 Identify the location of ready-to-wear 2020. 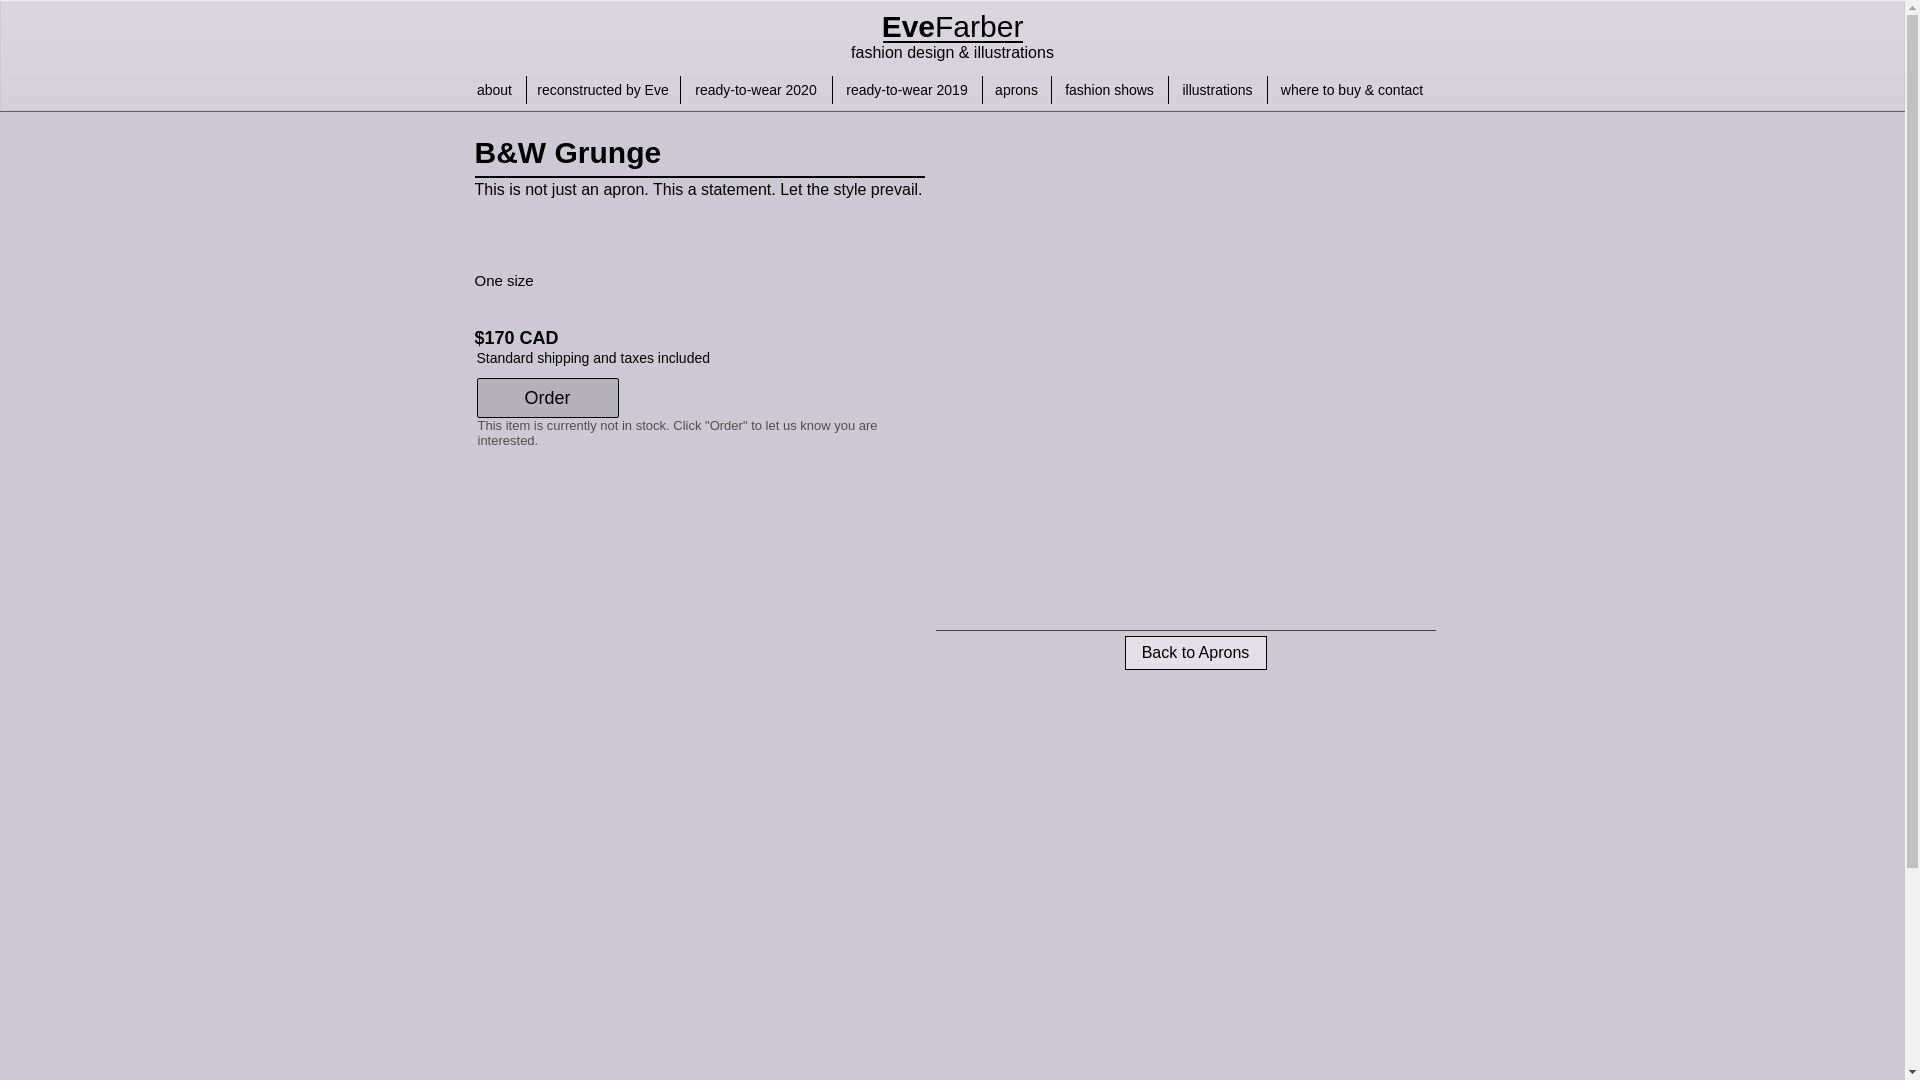
(755, 89).